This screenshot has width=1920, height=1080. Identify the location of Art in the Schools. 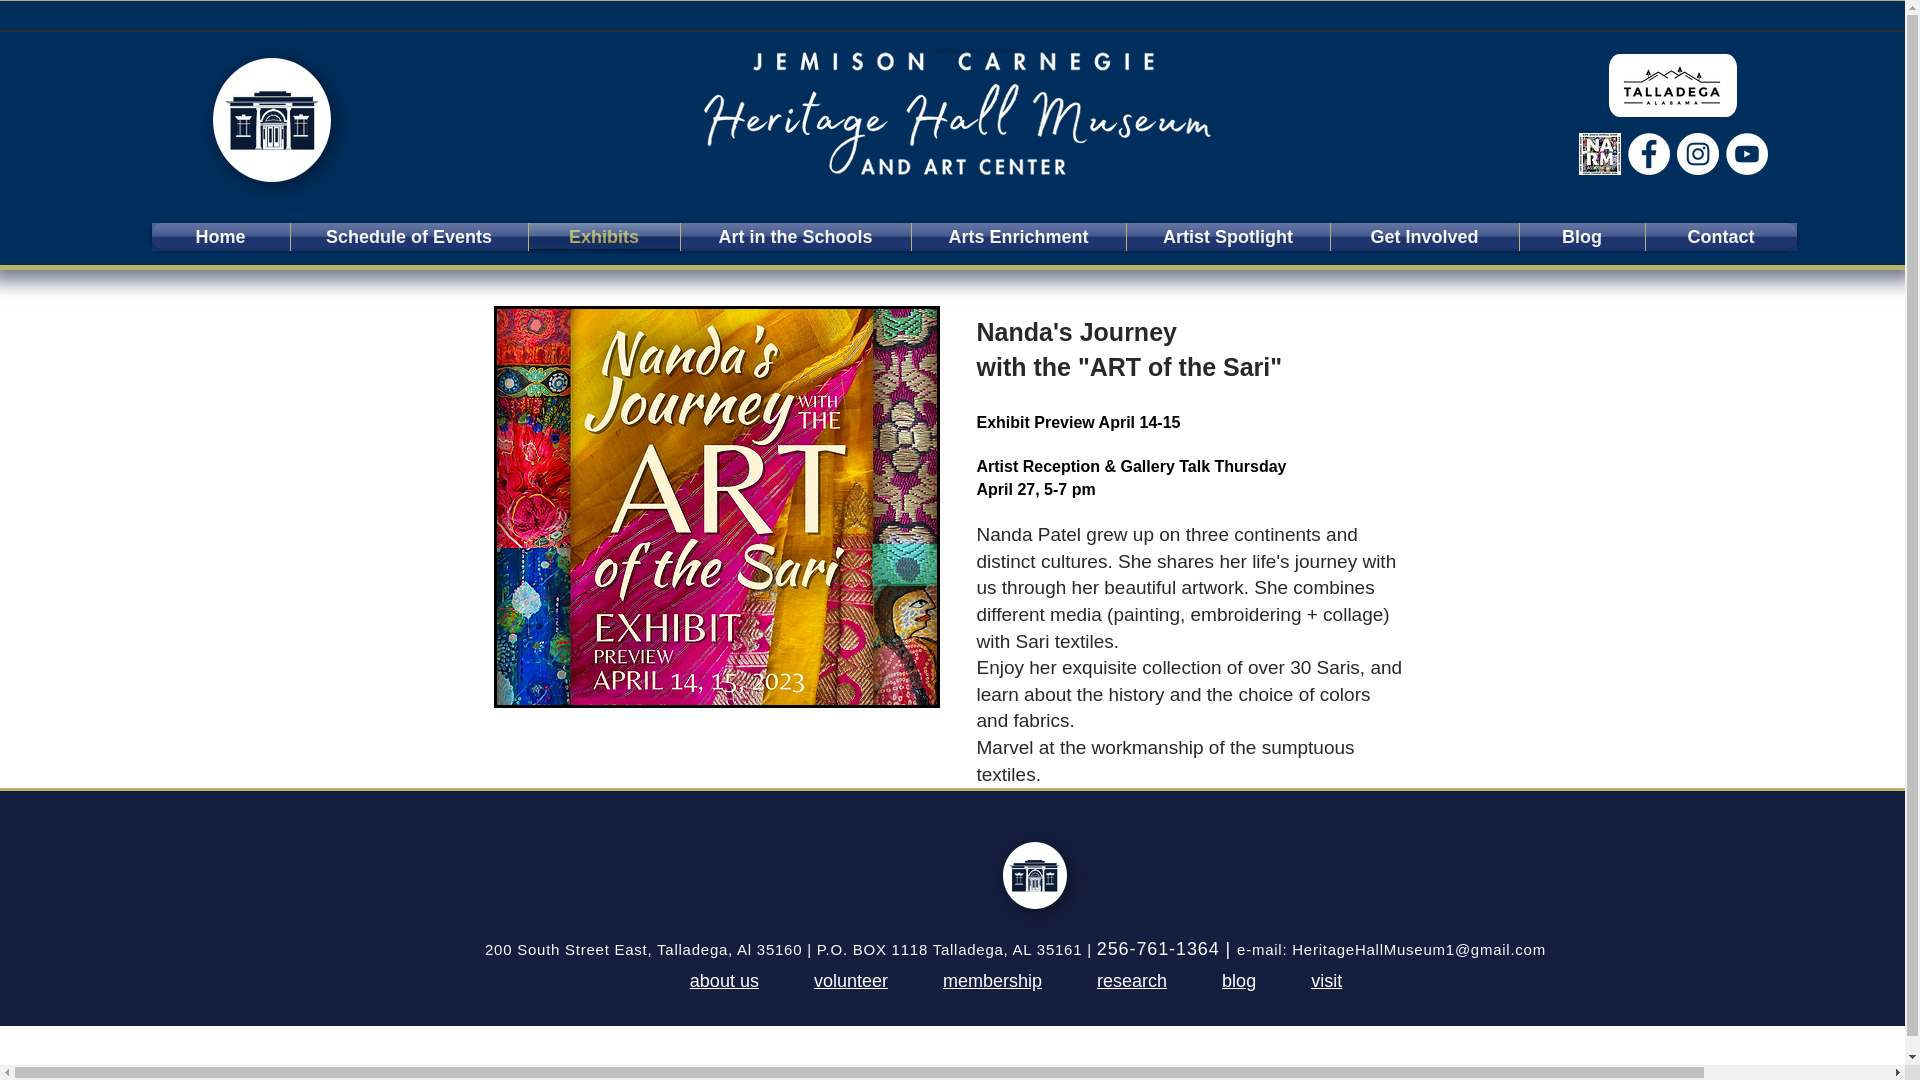
(794, 236).